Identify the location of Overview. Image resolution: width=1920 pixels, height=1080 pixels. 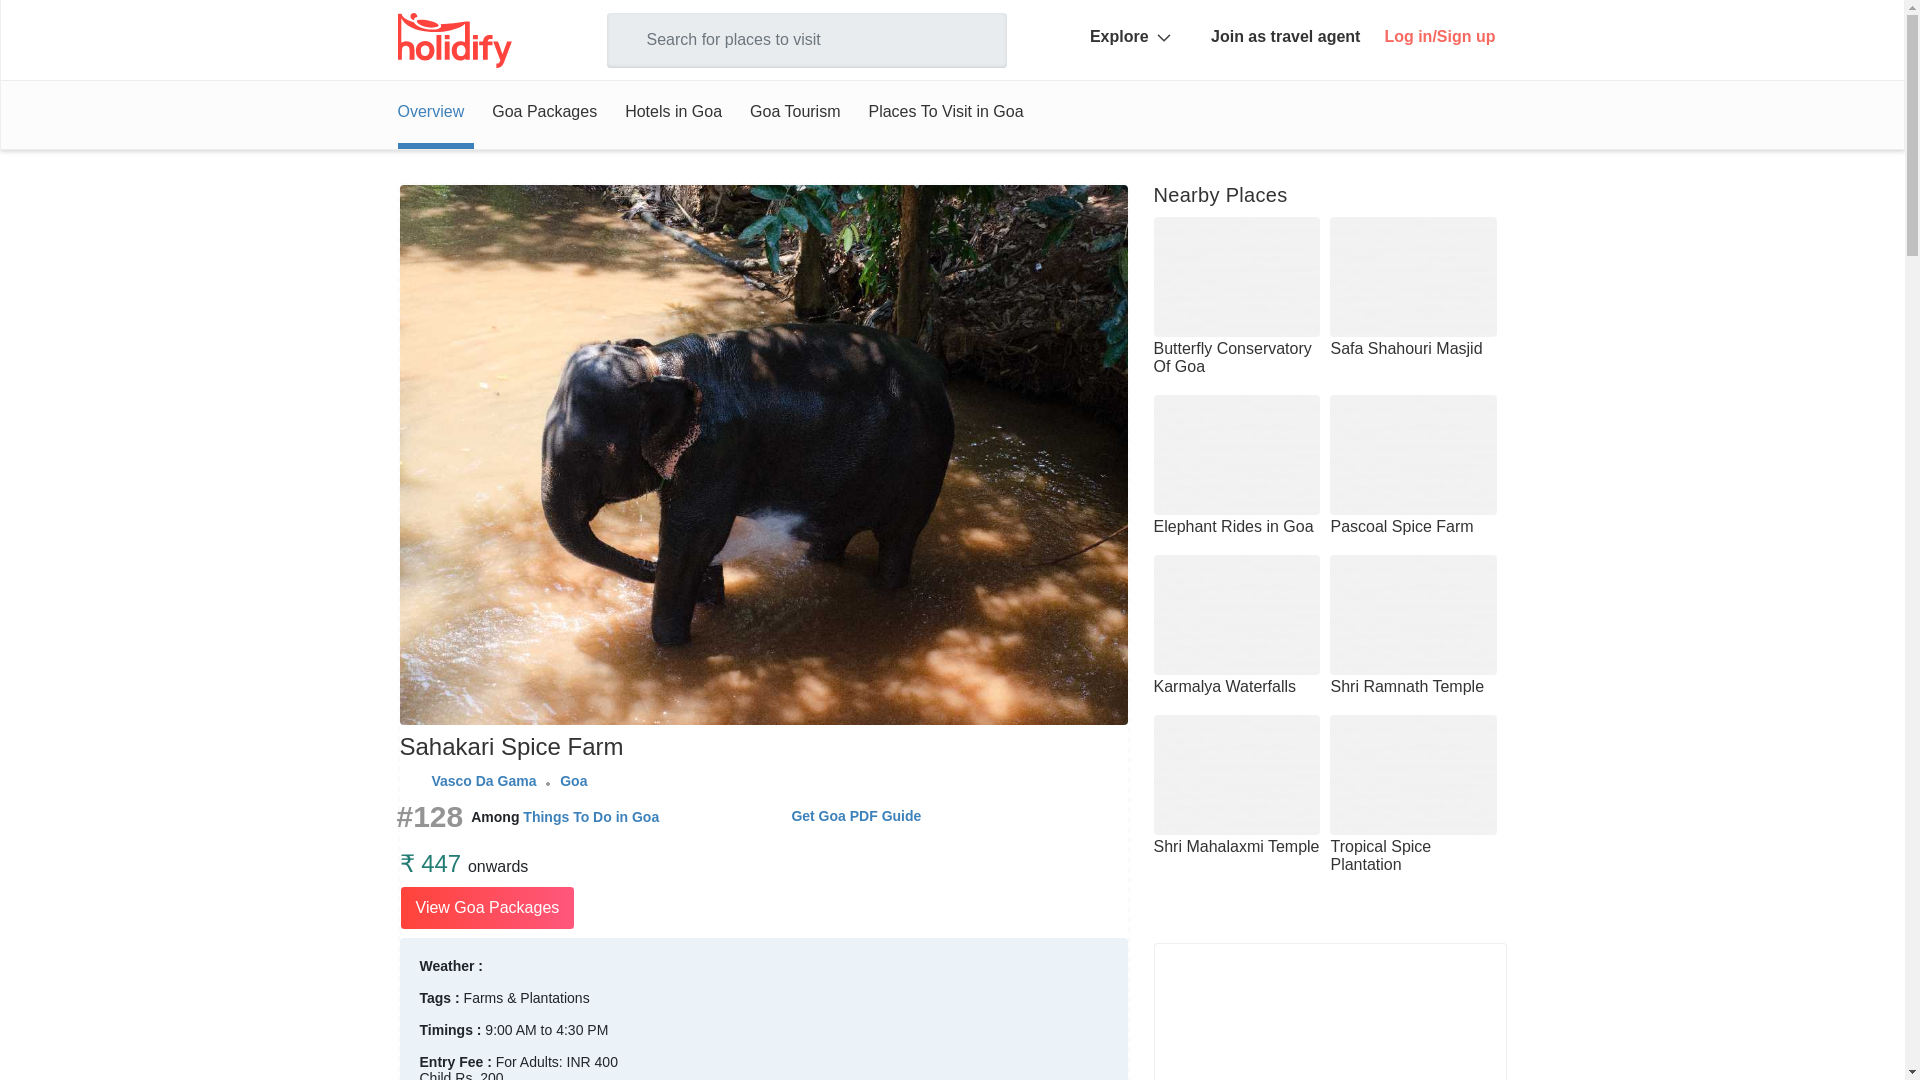
(436, 111).